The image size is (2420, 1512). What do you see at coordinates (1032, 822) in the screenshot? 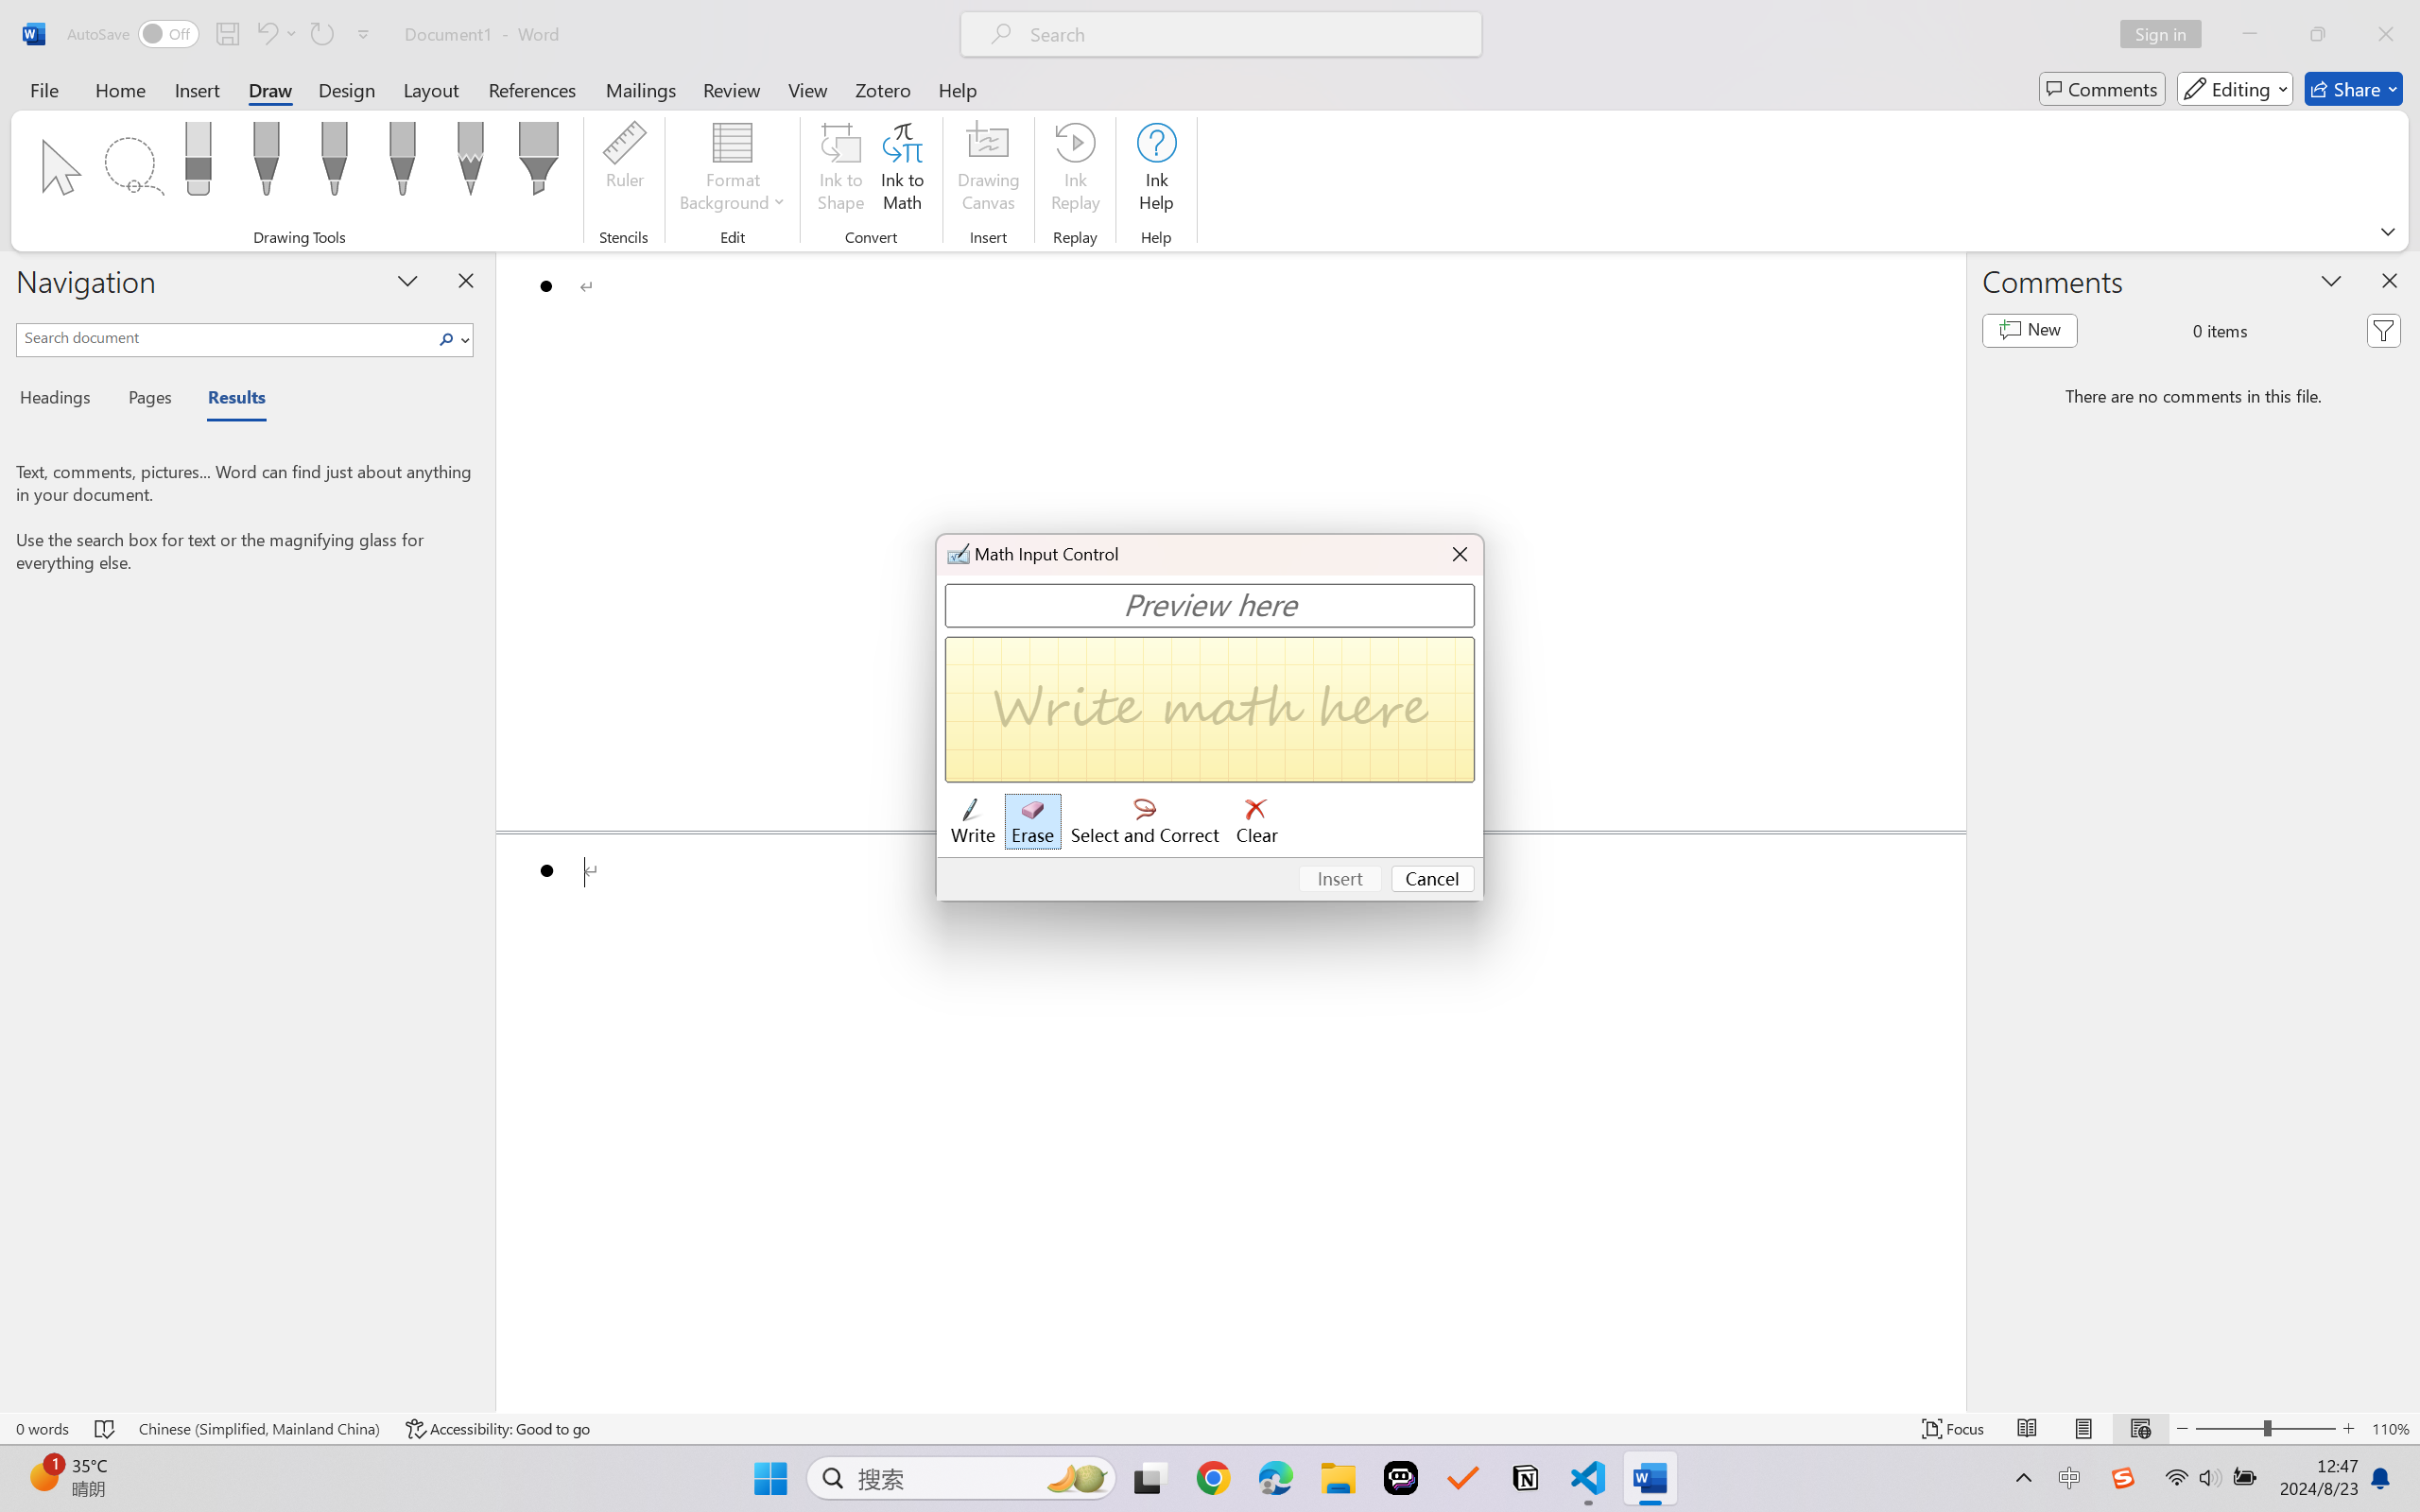
I see `Erase` at bounding box center [1032, 822].